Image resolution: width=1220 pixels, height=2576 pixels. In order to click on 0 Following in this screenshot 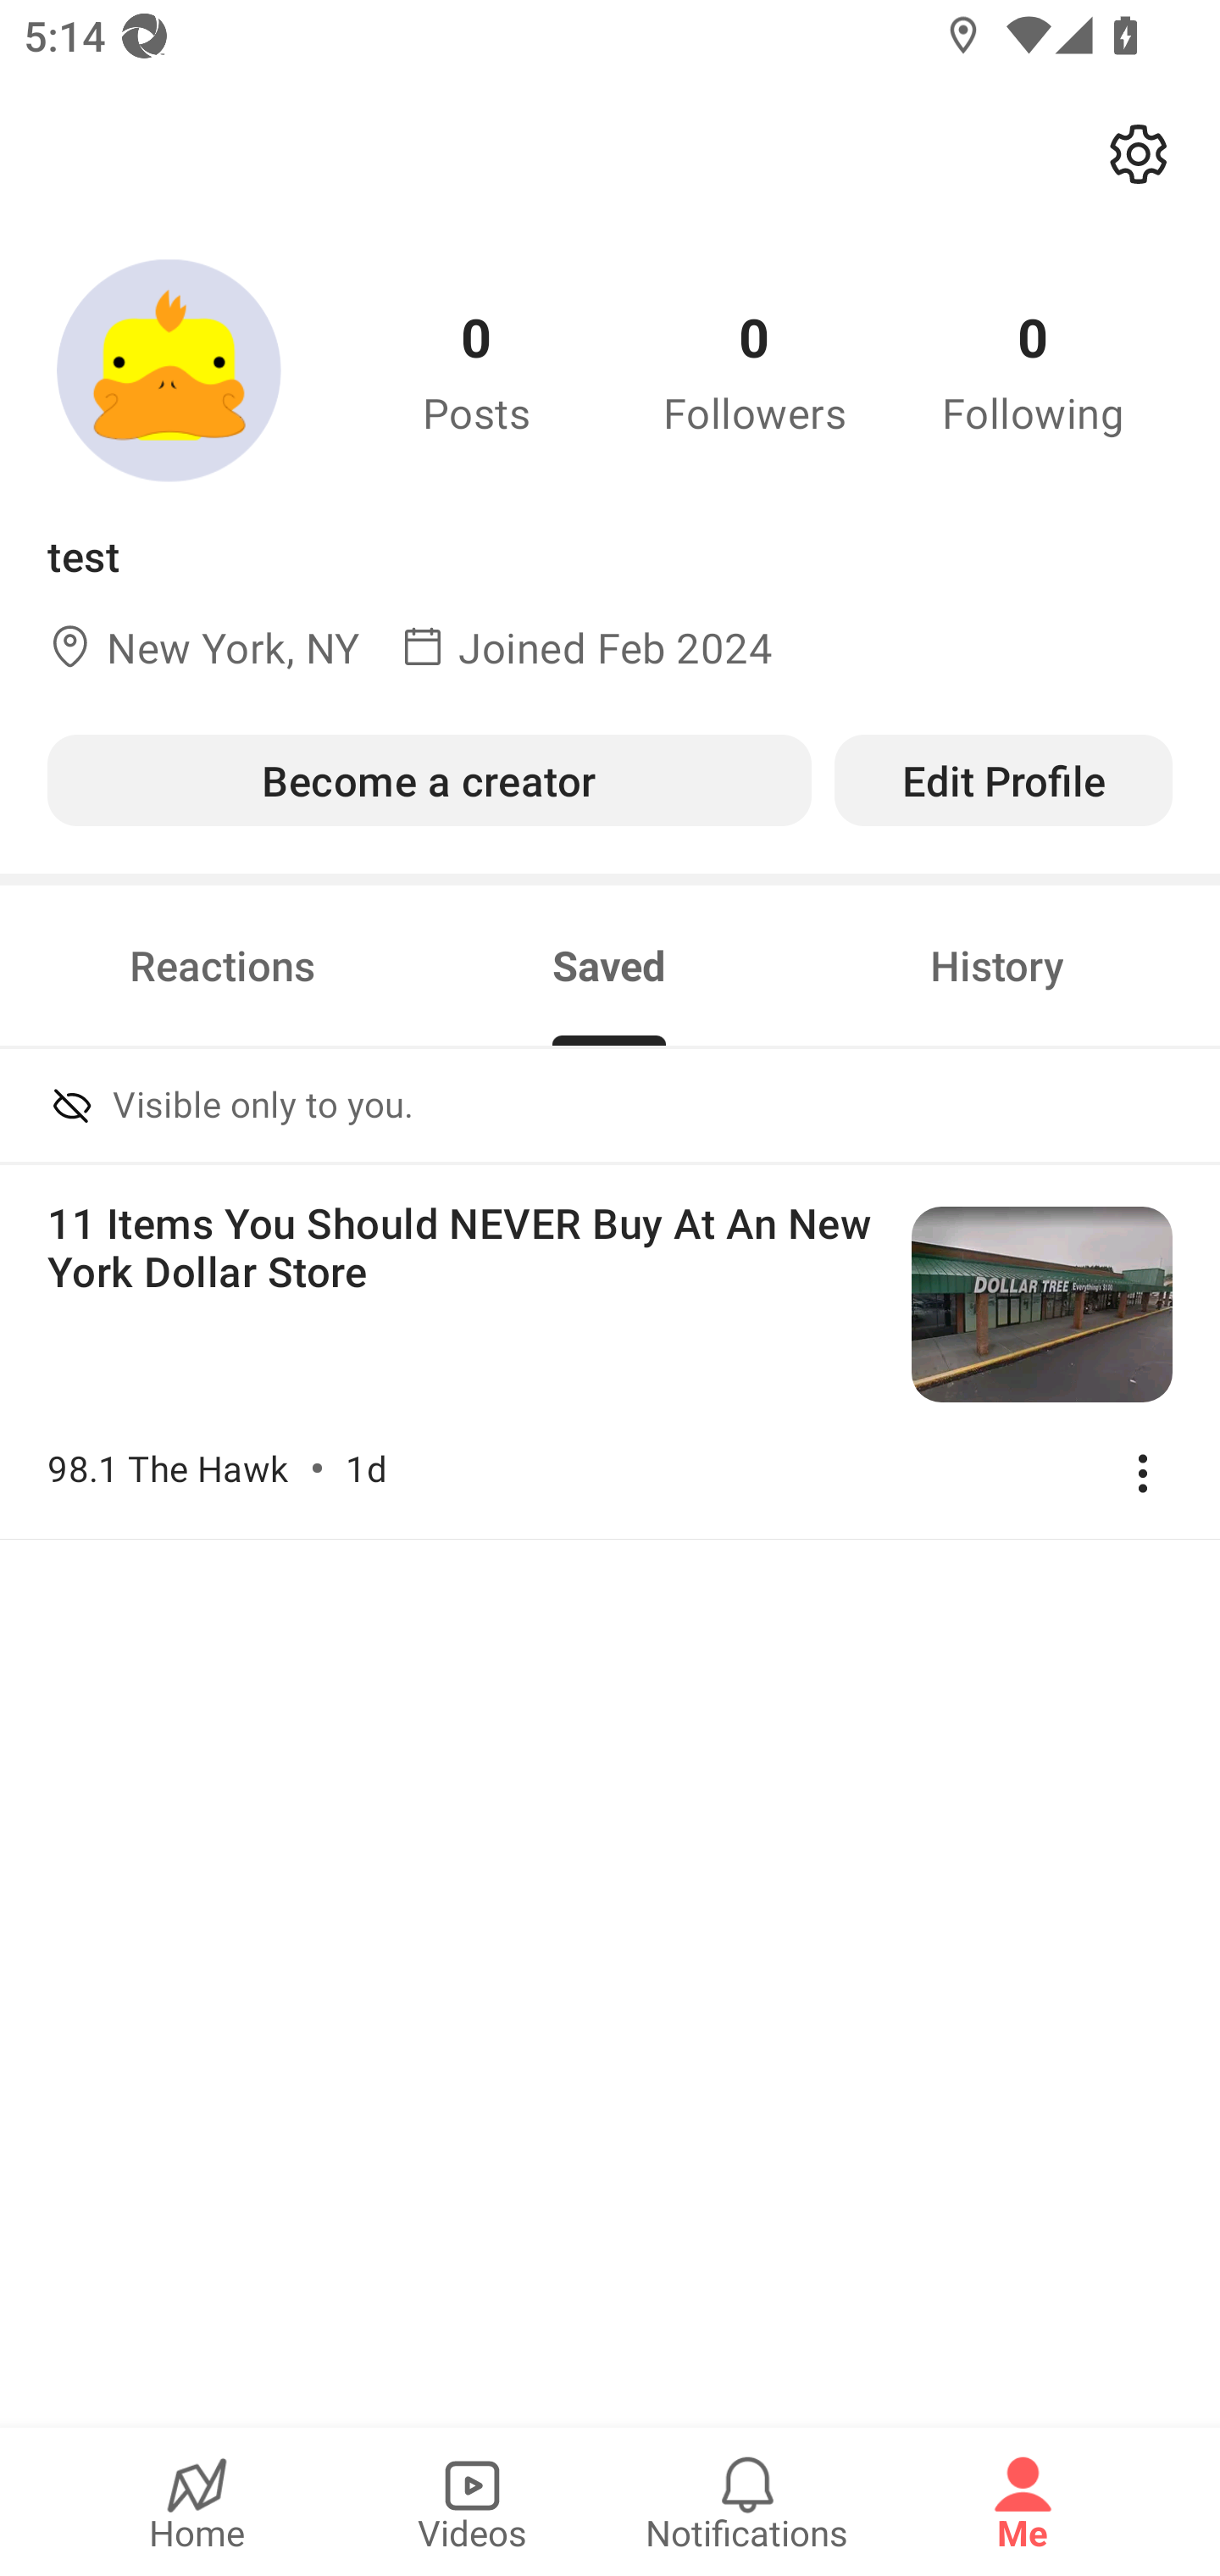, I will do `click(1033, 370)`.